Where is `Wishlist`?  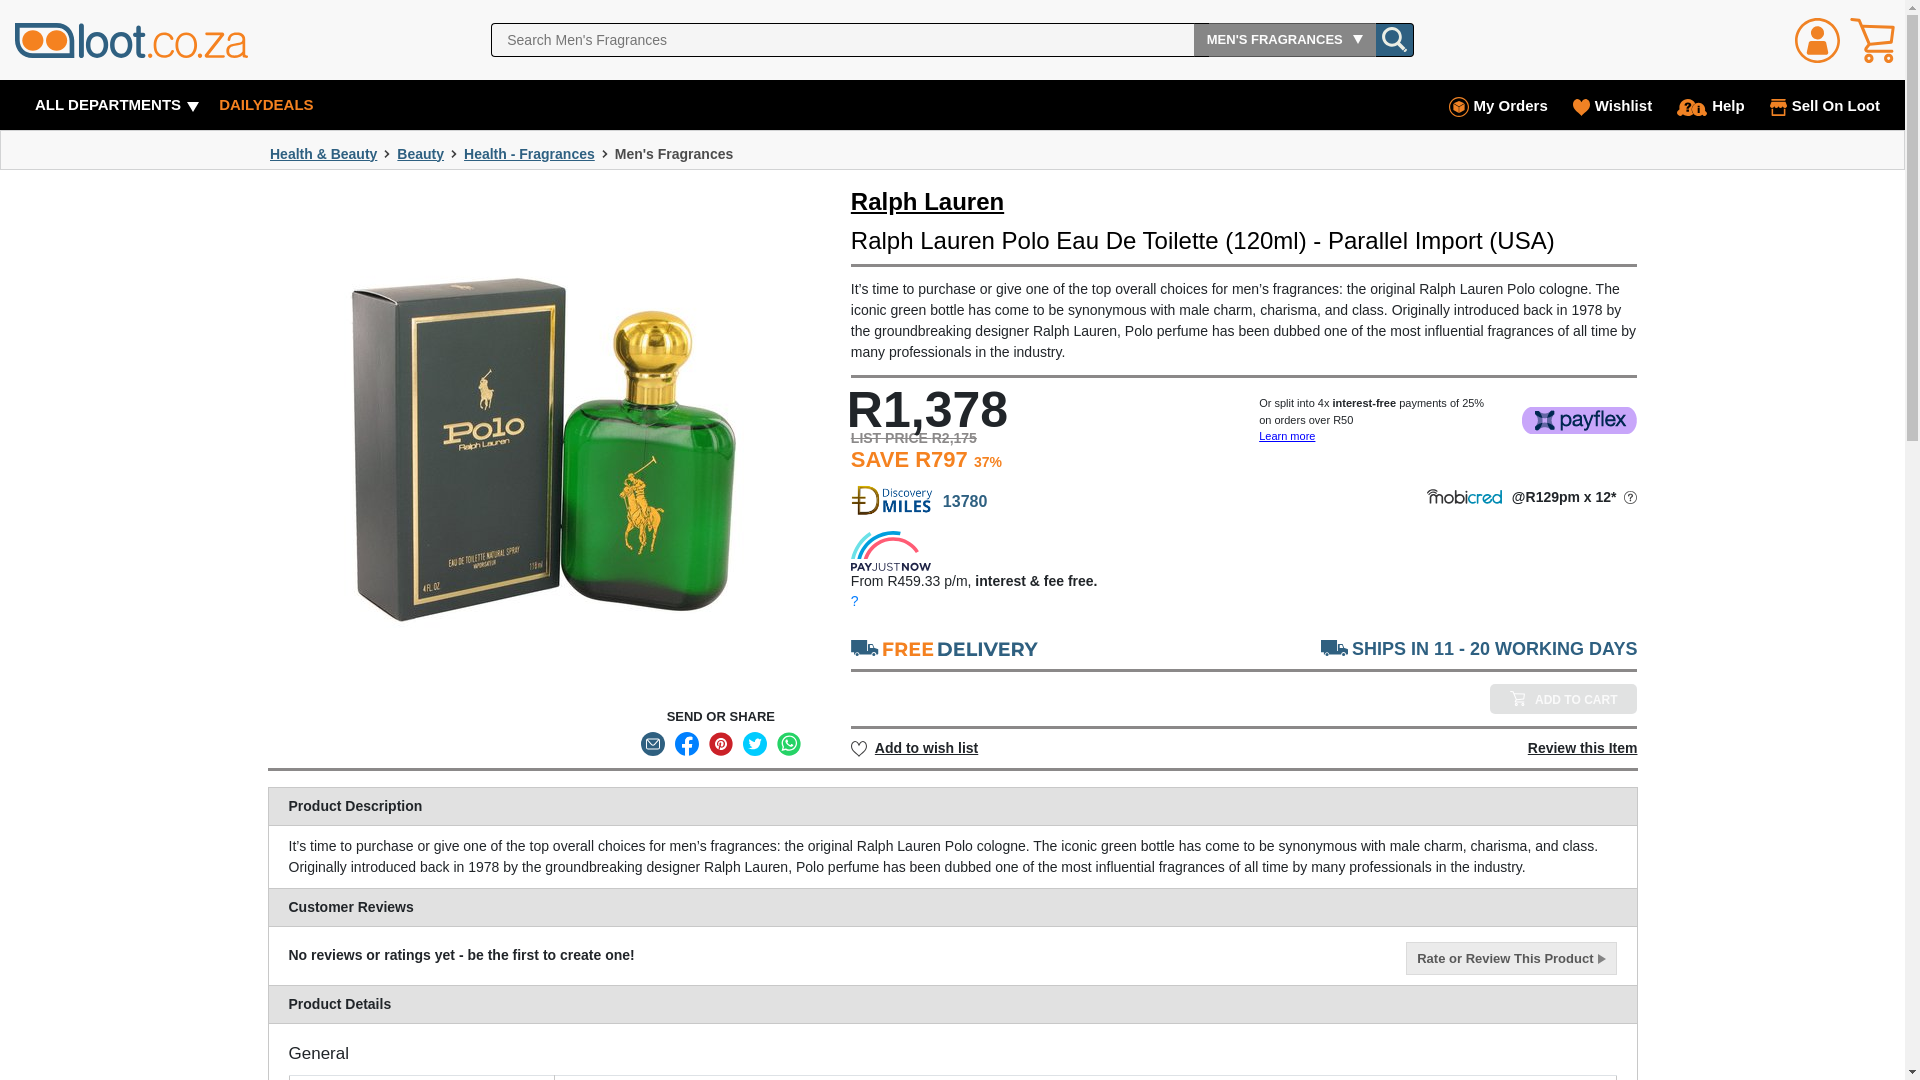
Wishlist is located at coordinates (1610, 106).